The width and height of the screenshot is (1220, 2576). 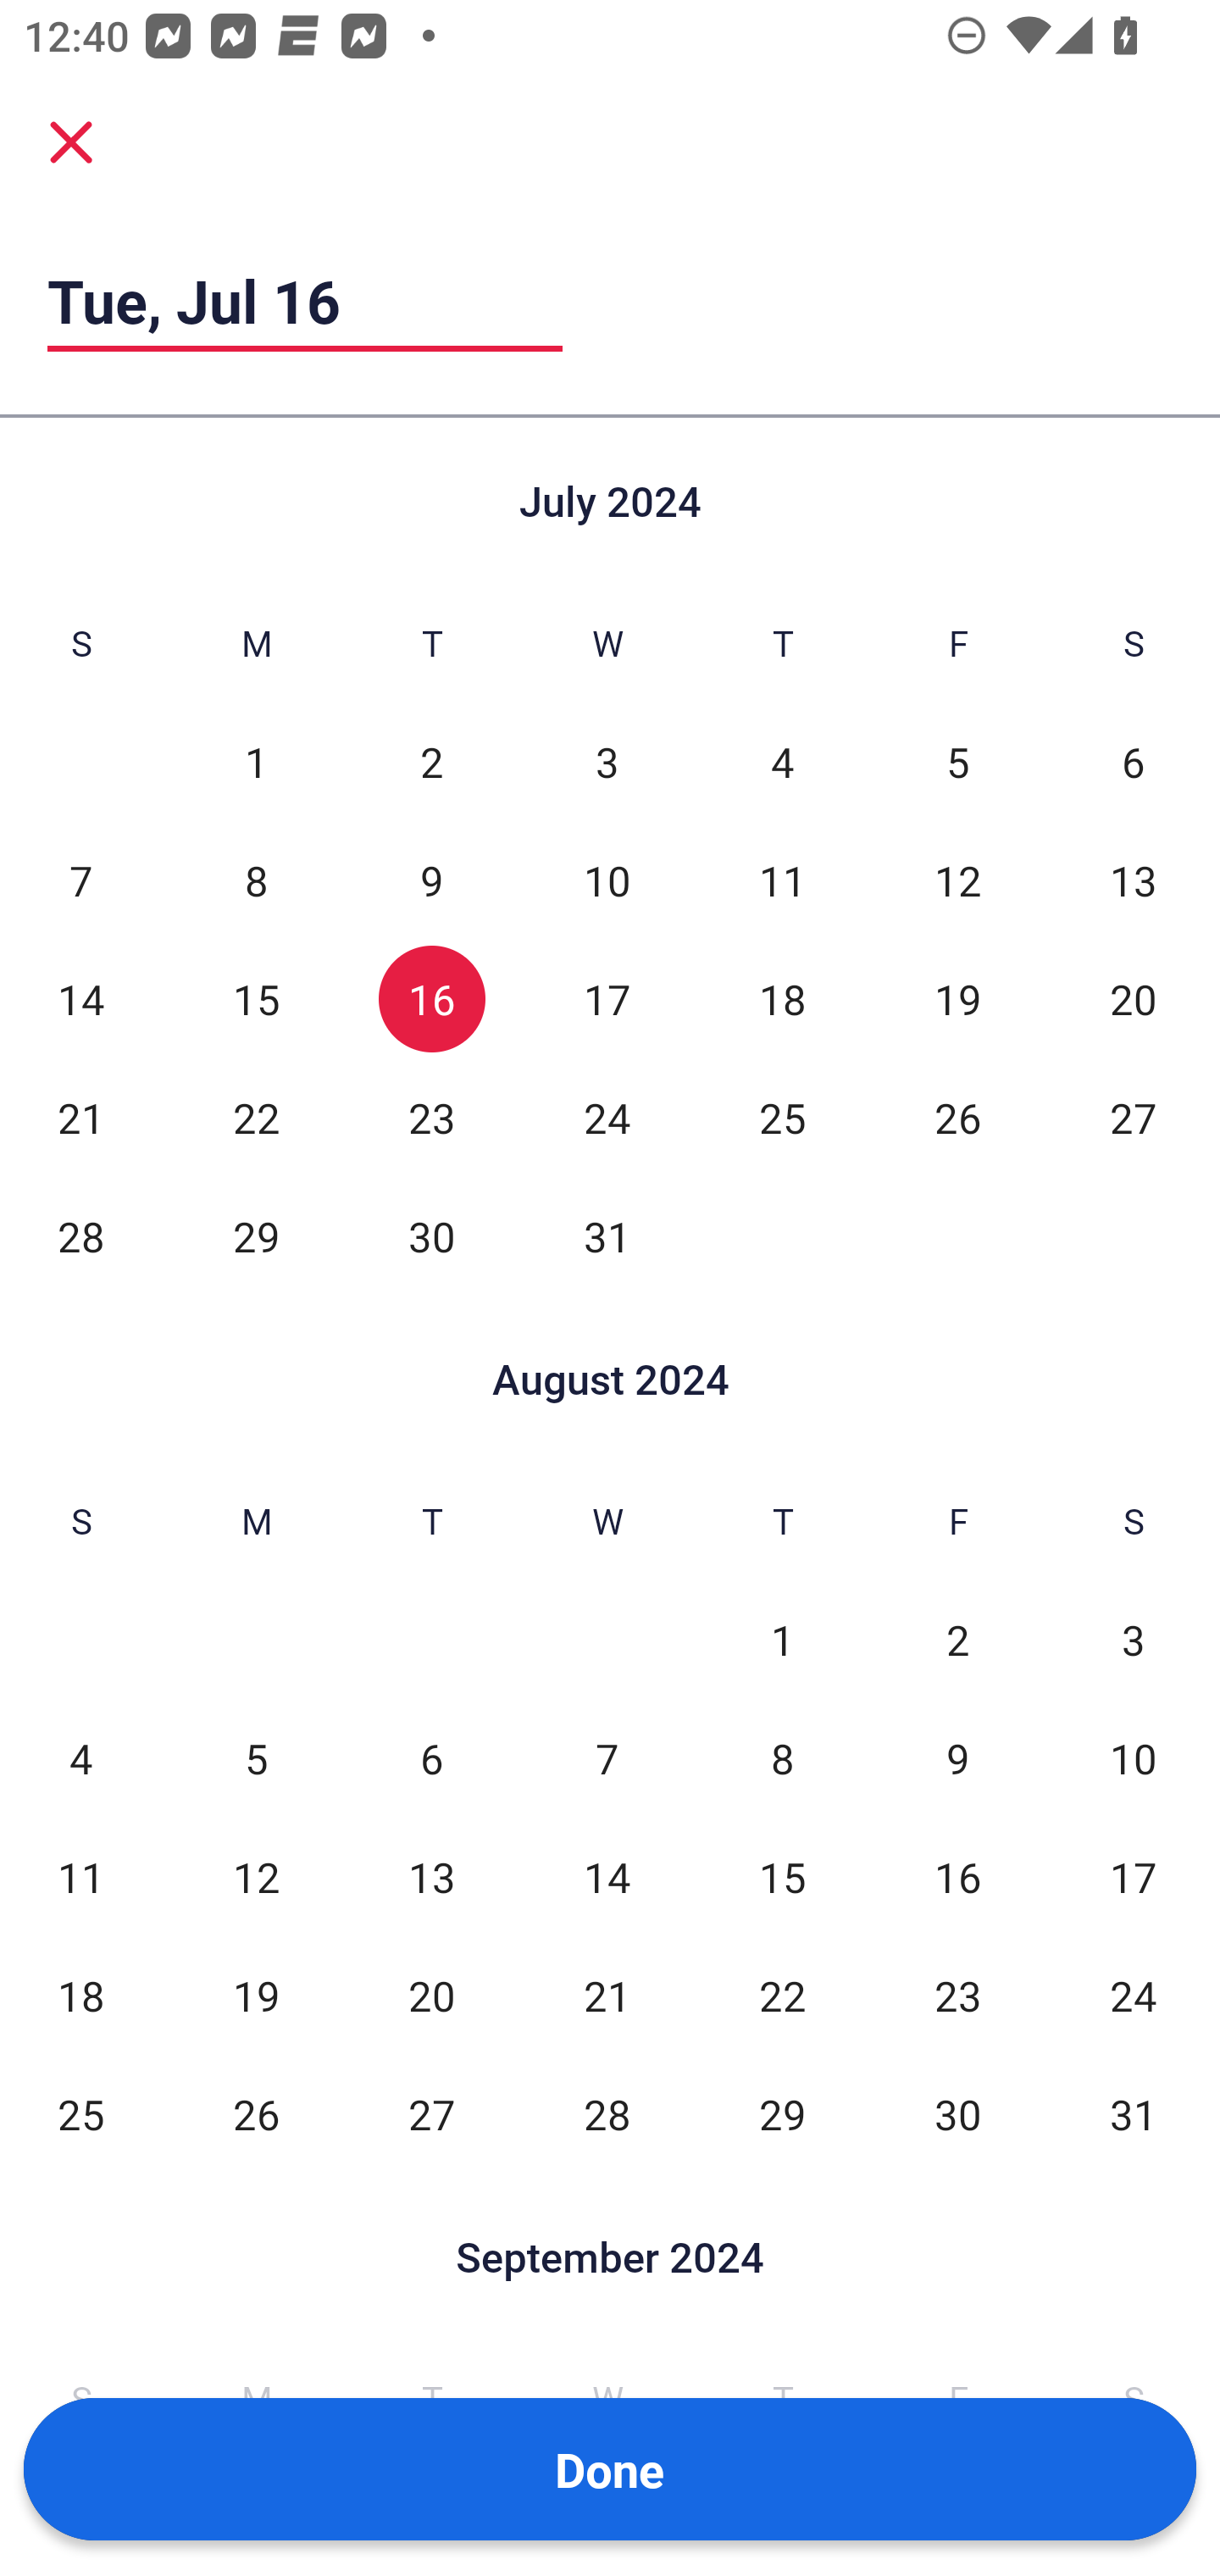 I want to click on 18 Thu, Jul 18, Not Selected, so click(x=782, y=999).